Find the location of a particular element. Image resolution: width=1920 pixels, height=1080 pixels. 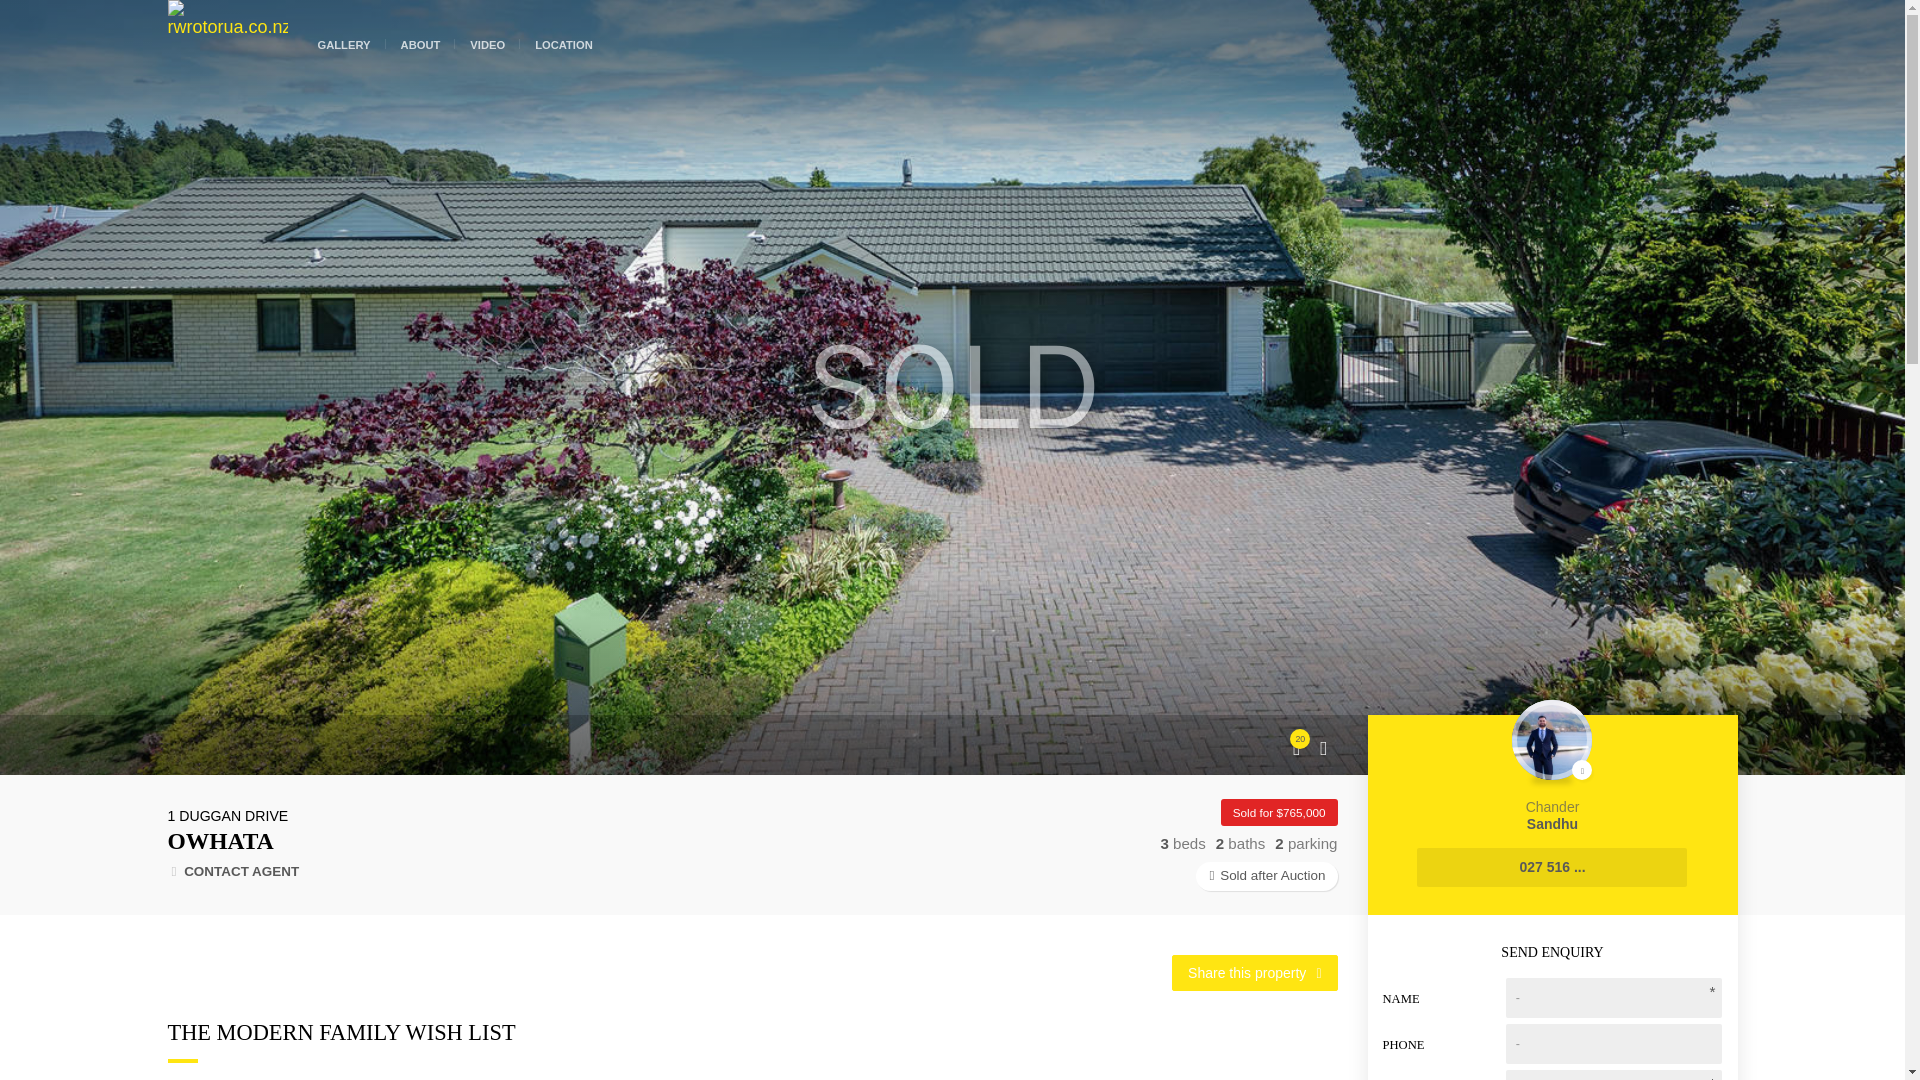

GALLERY is located at coordinates (343, 37).